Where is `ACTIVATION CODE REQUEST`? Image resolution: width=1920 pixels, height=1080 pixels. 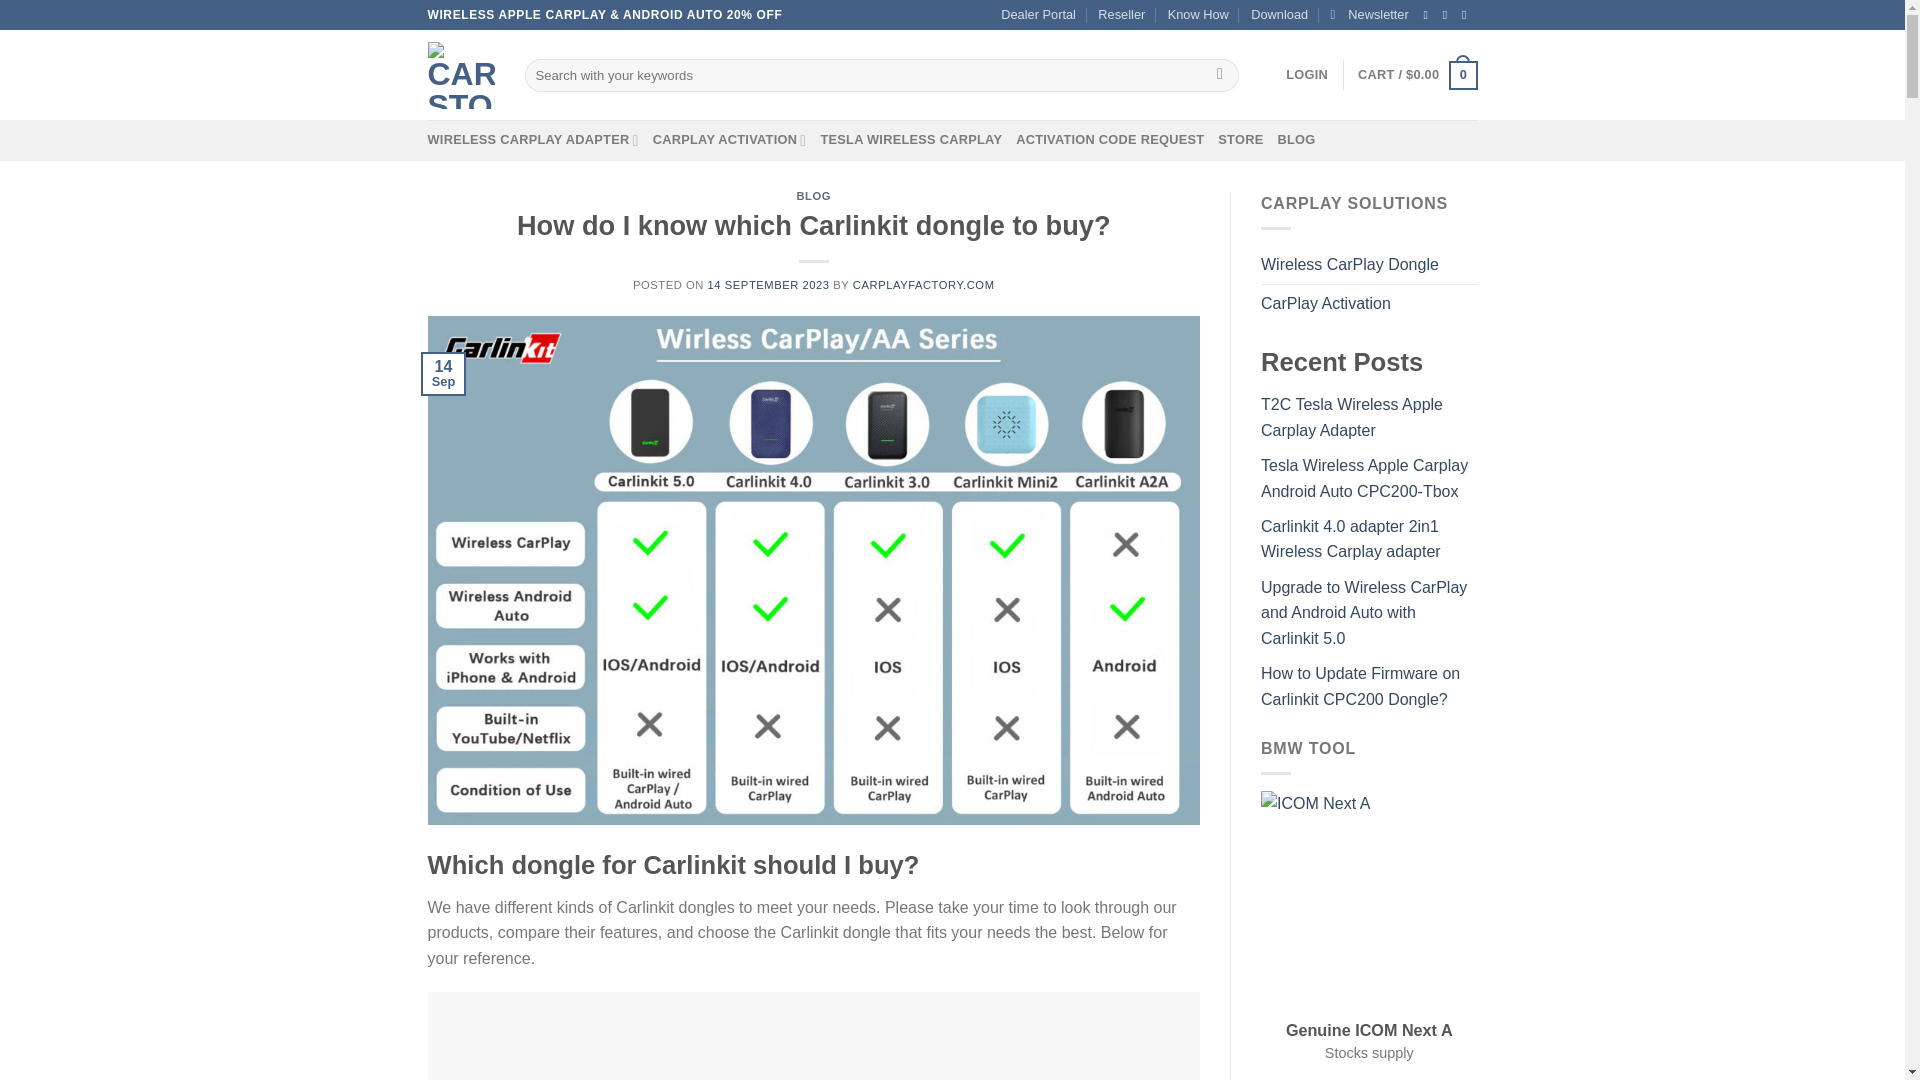 ACTIVATION CODE REQUEST is located at coordinates (1109, 139).